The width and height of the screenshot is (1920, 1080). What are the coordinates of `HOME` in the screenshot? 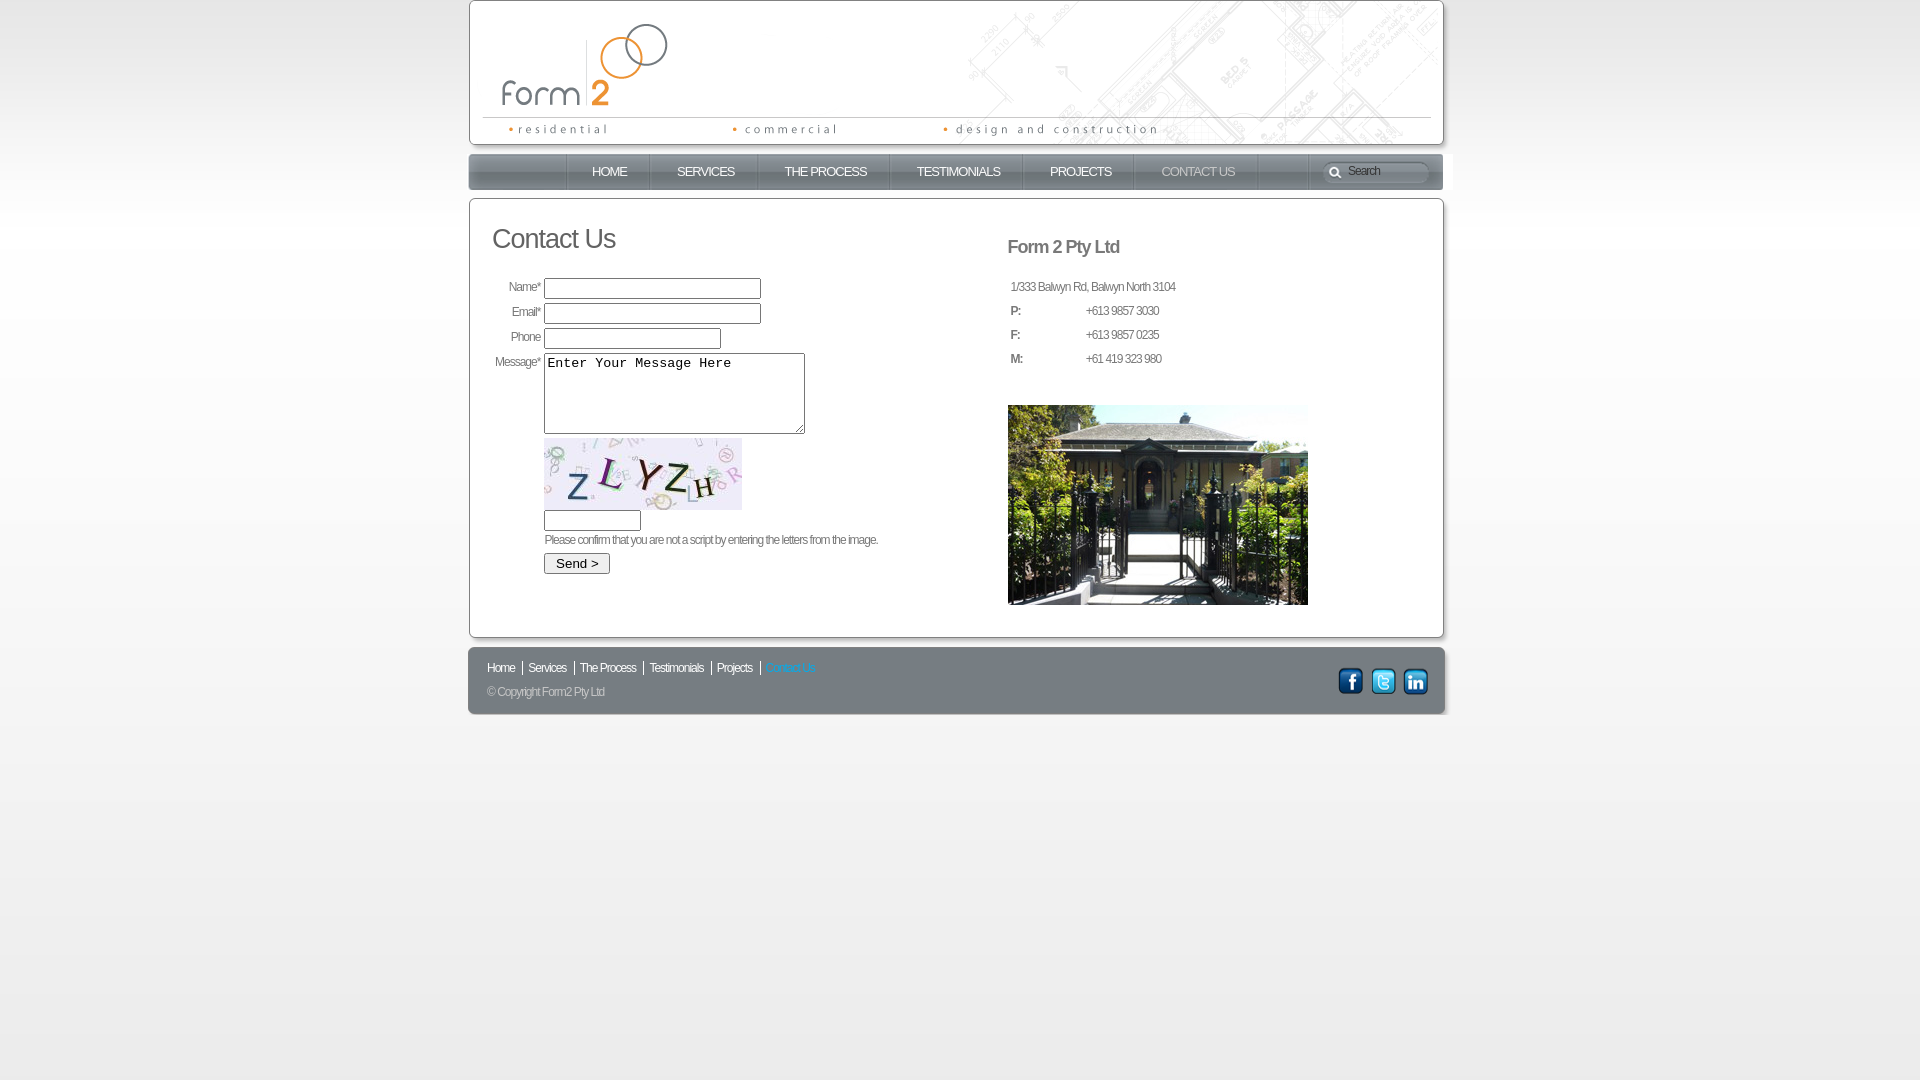 It's located at (610, 172).